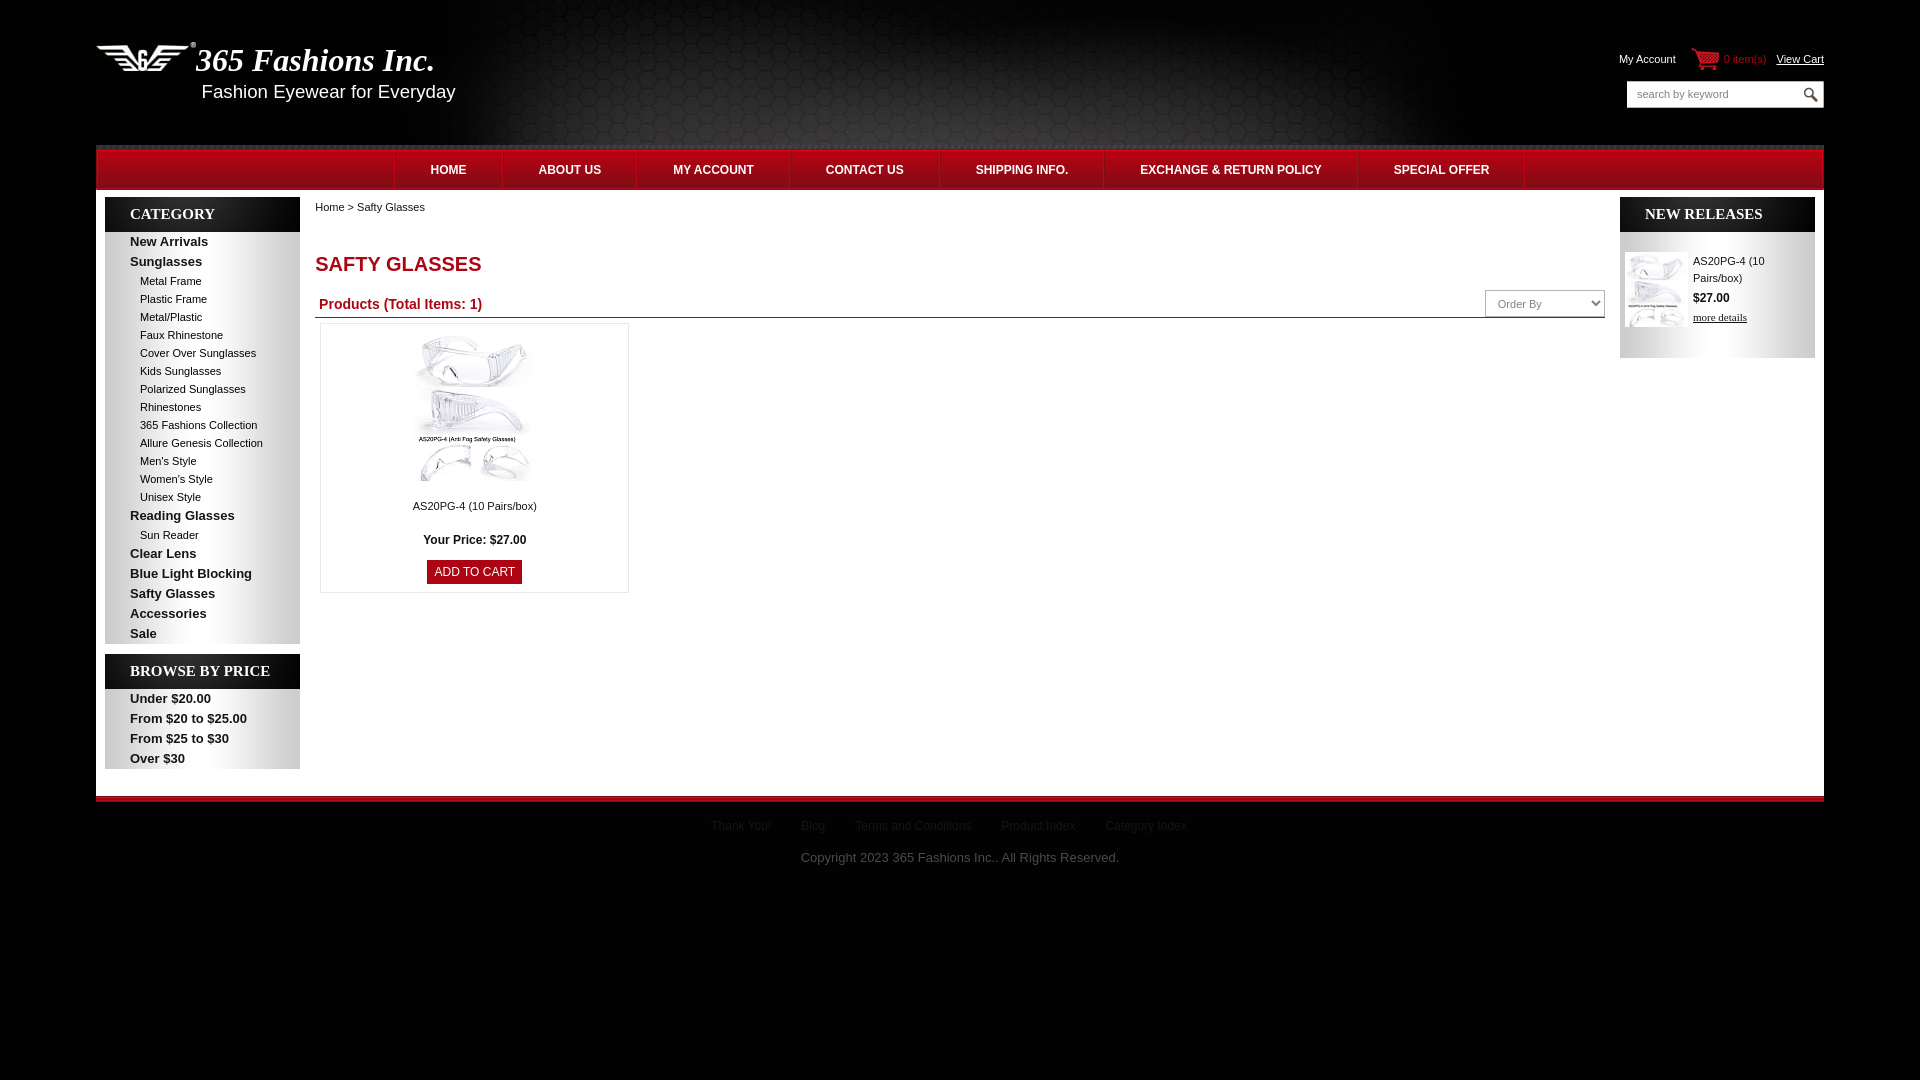 The width and height of the screenshot is (1920, 1080). Describe the element at coordinates (202, 759) in the screenshot. I see `Over $30` at that location.